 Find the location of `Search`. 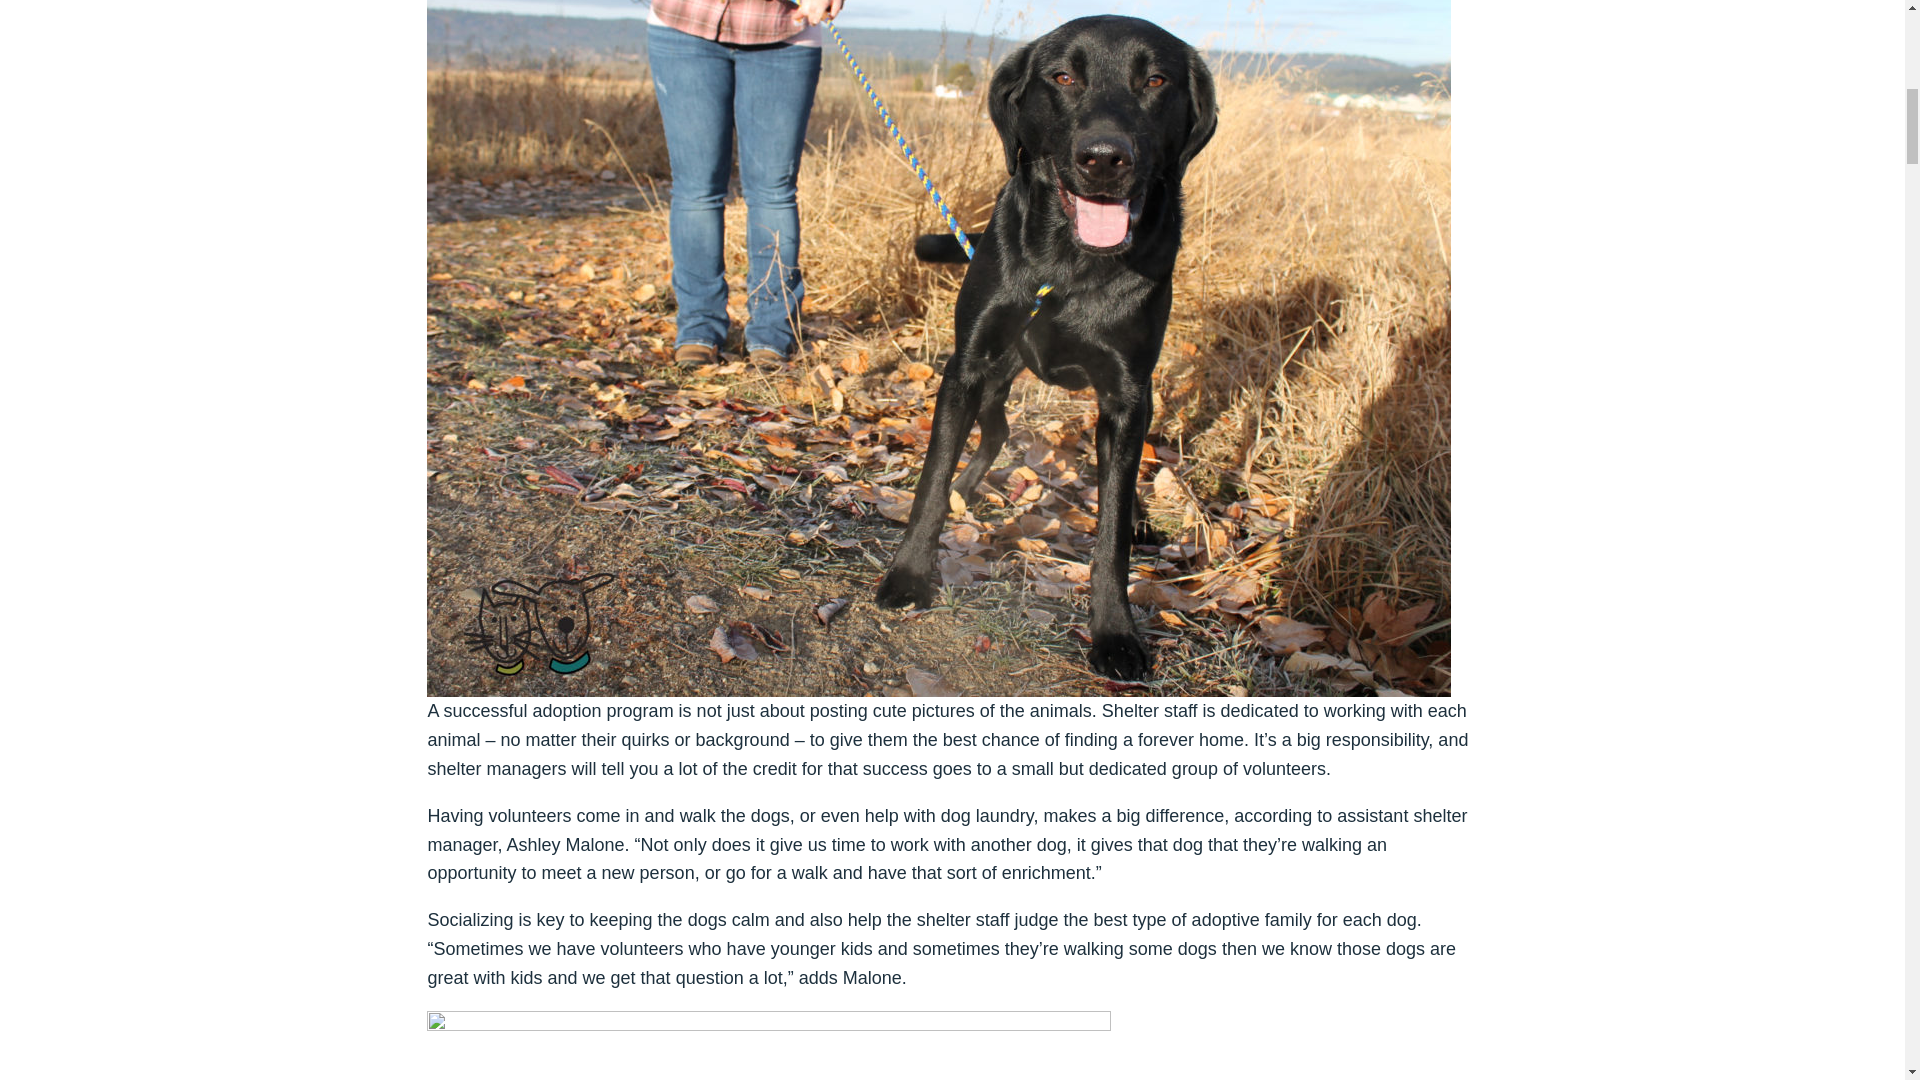

Search is located at coordinates (1770, 24).